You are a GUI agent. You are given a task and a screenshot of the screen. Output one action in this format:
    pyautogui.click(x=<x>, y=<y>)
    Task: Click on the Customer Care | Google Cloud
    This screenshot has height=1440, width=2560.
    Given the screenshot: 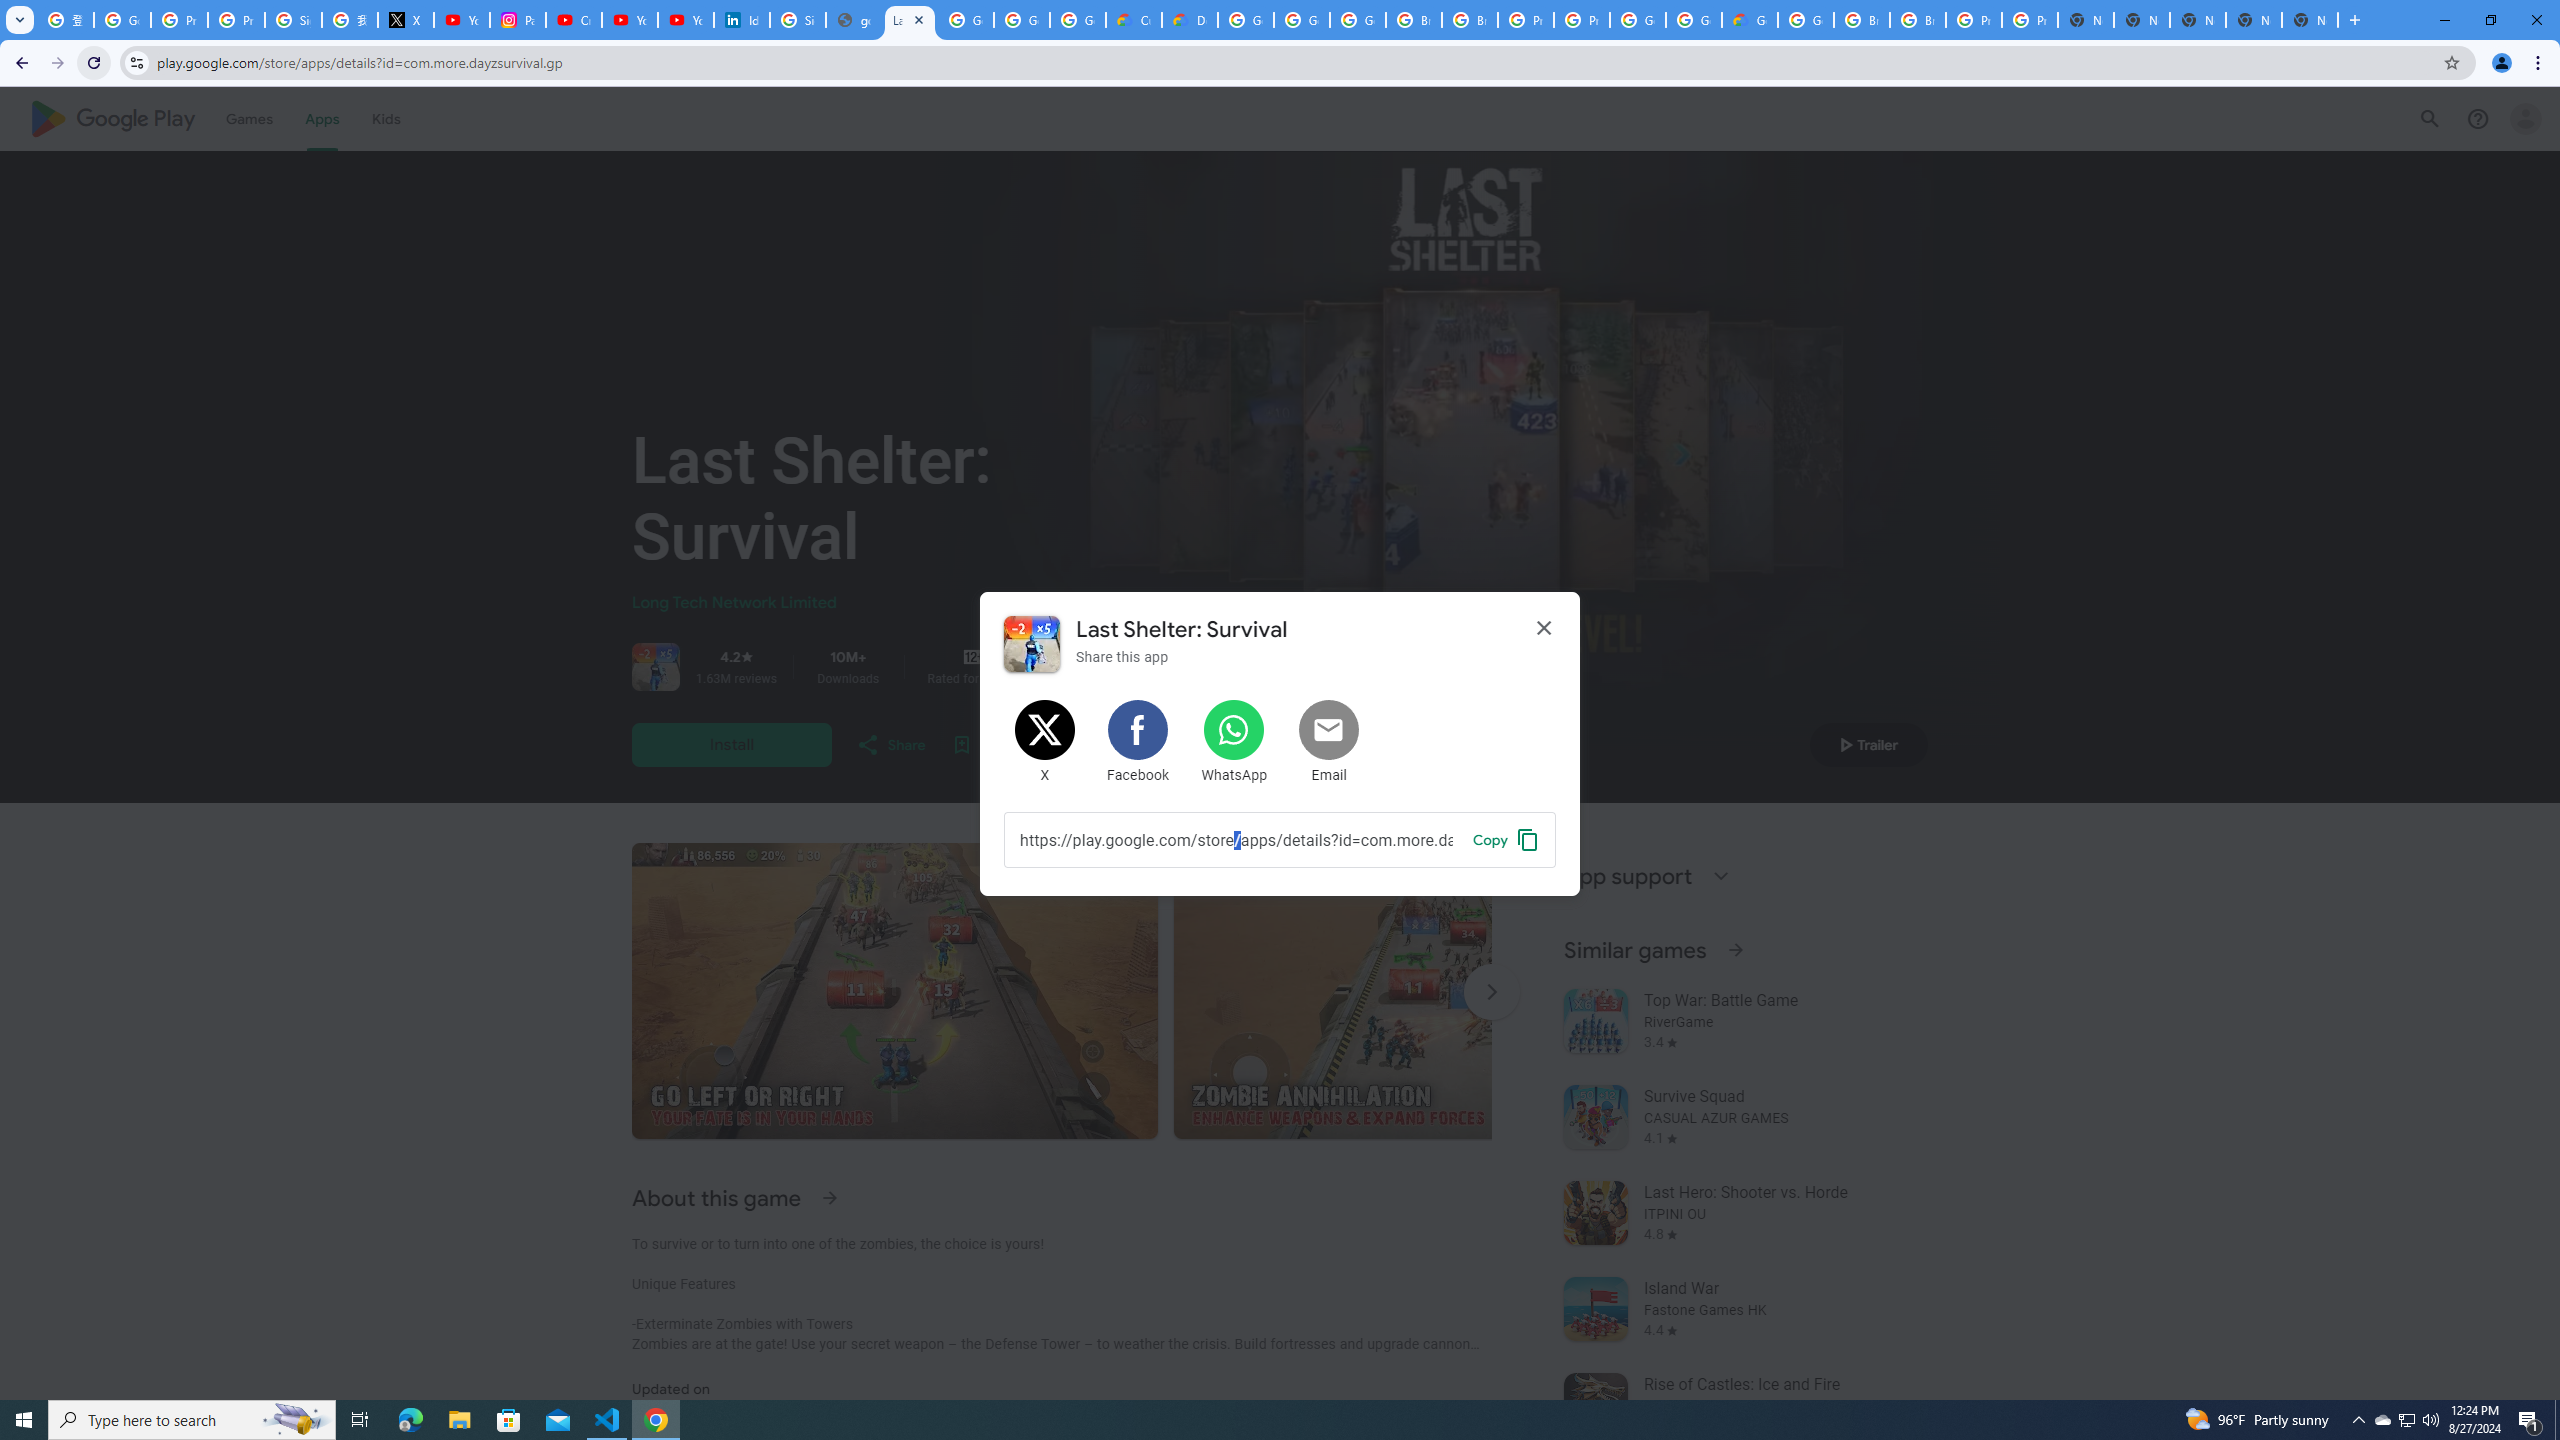 What is the action you would take?
    pyautogui.click(x=1134, y=20)
    